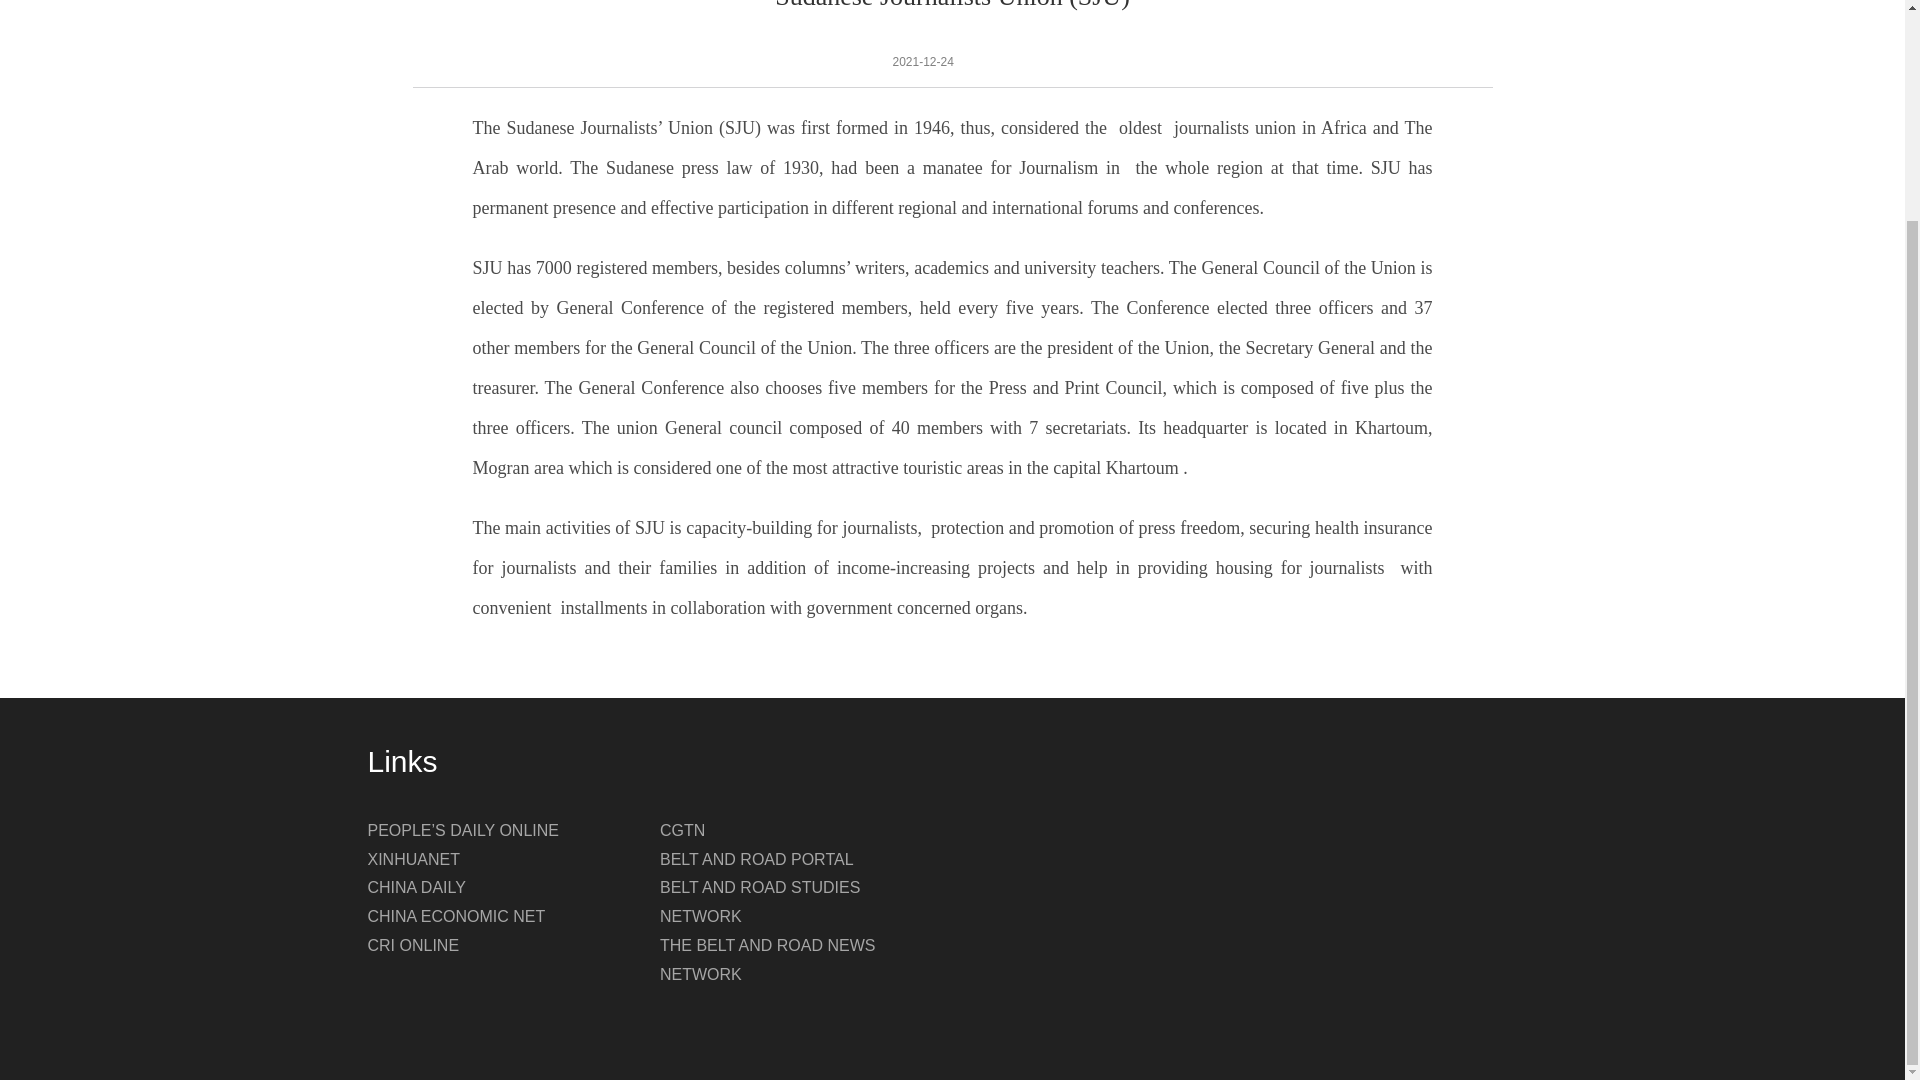 The height and width of the screenshot is (1080, 1920). What do you see at coordinates (456, 916) in the screenshot?
I see `CHINA ECONOMIC NET` at bounding box center [456, 916].